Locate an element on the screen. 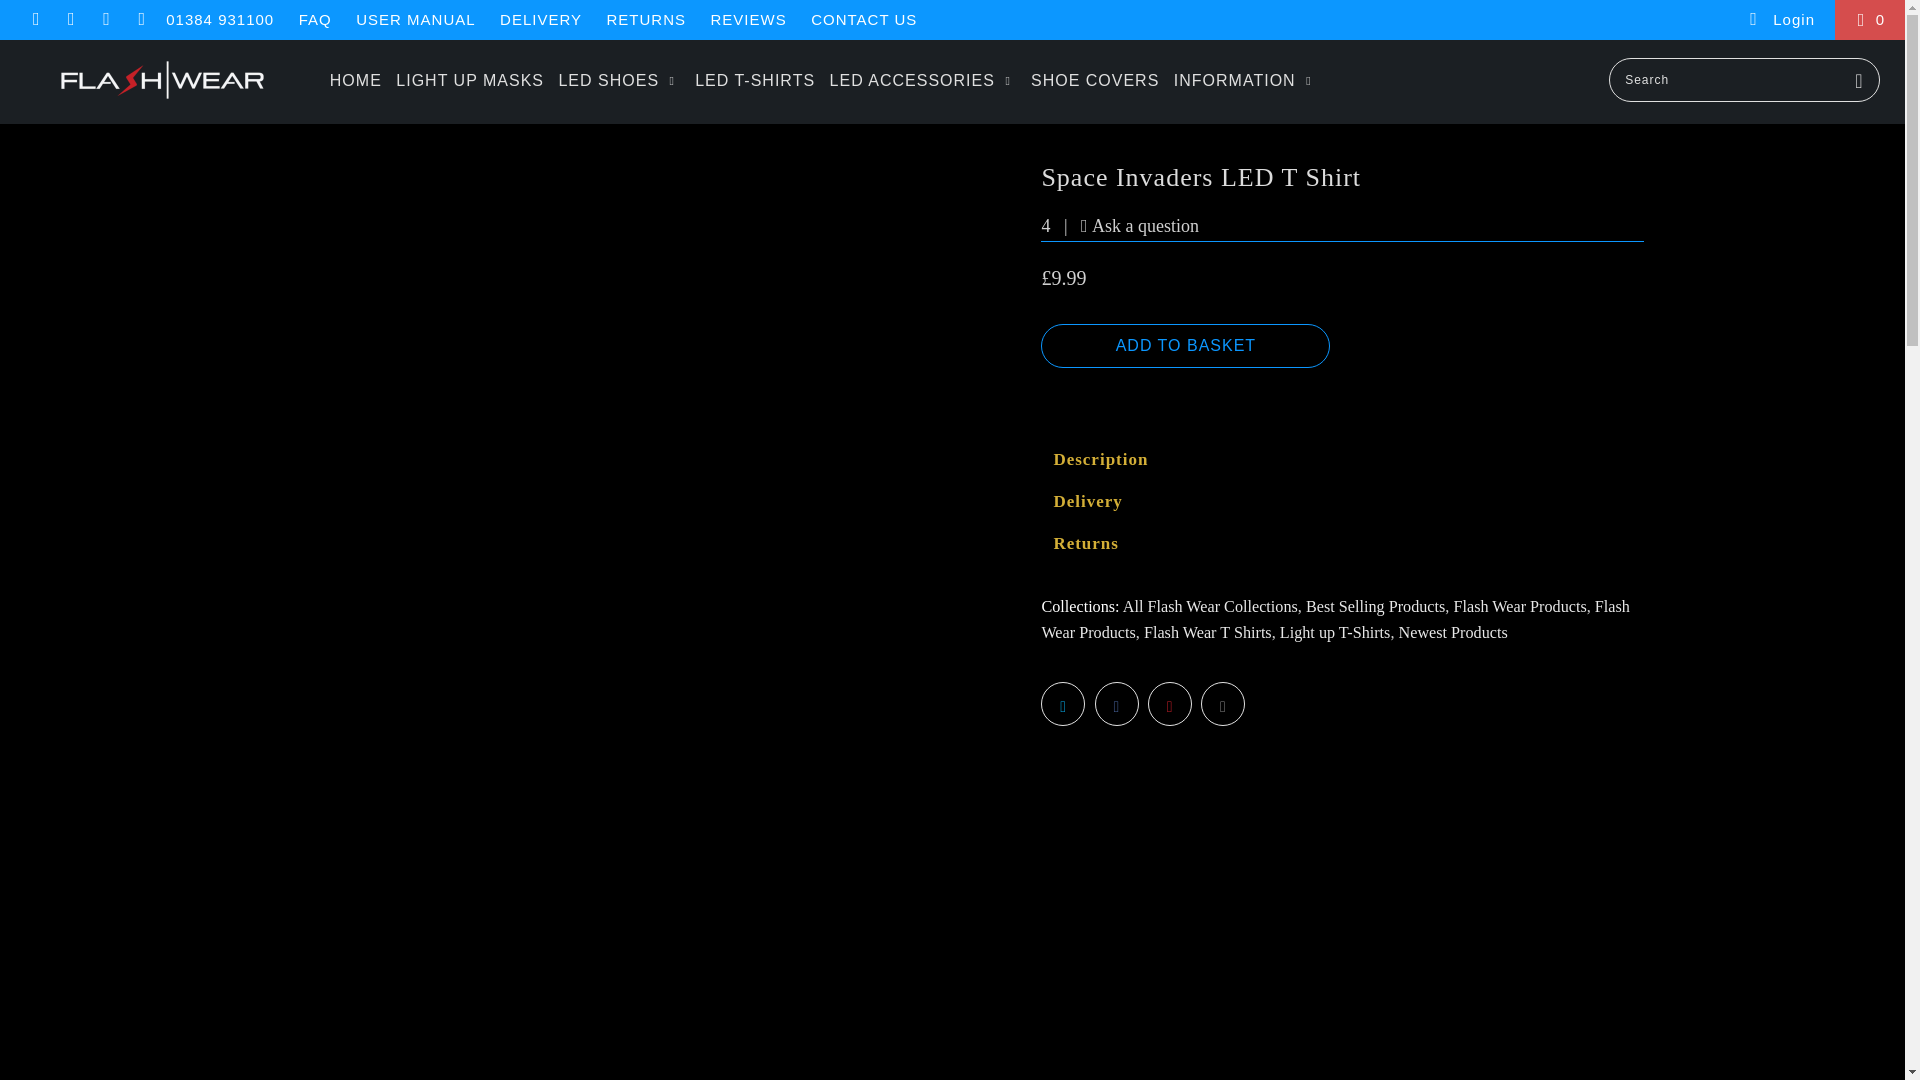 The width and height of the screenshot is (1920, 1080). Light up T-Shirts is located at coordinates (1335, 632).